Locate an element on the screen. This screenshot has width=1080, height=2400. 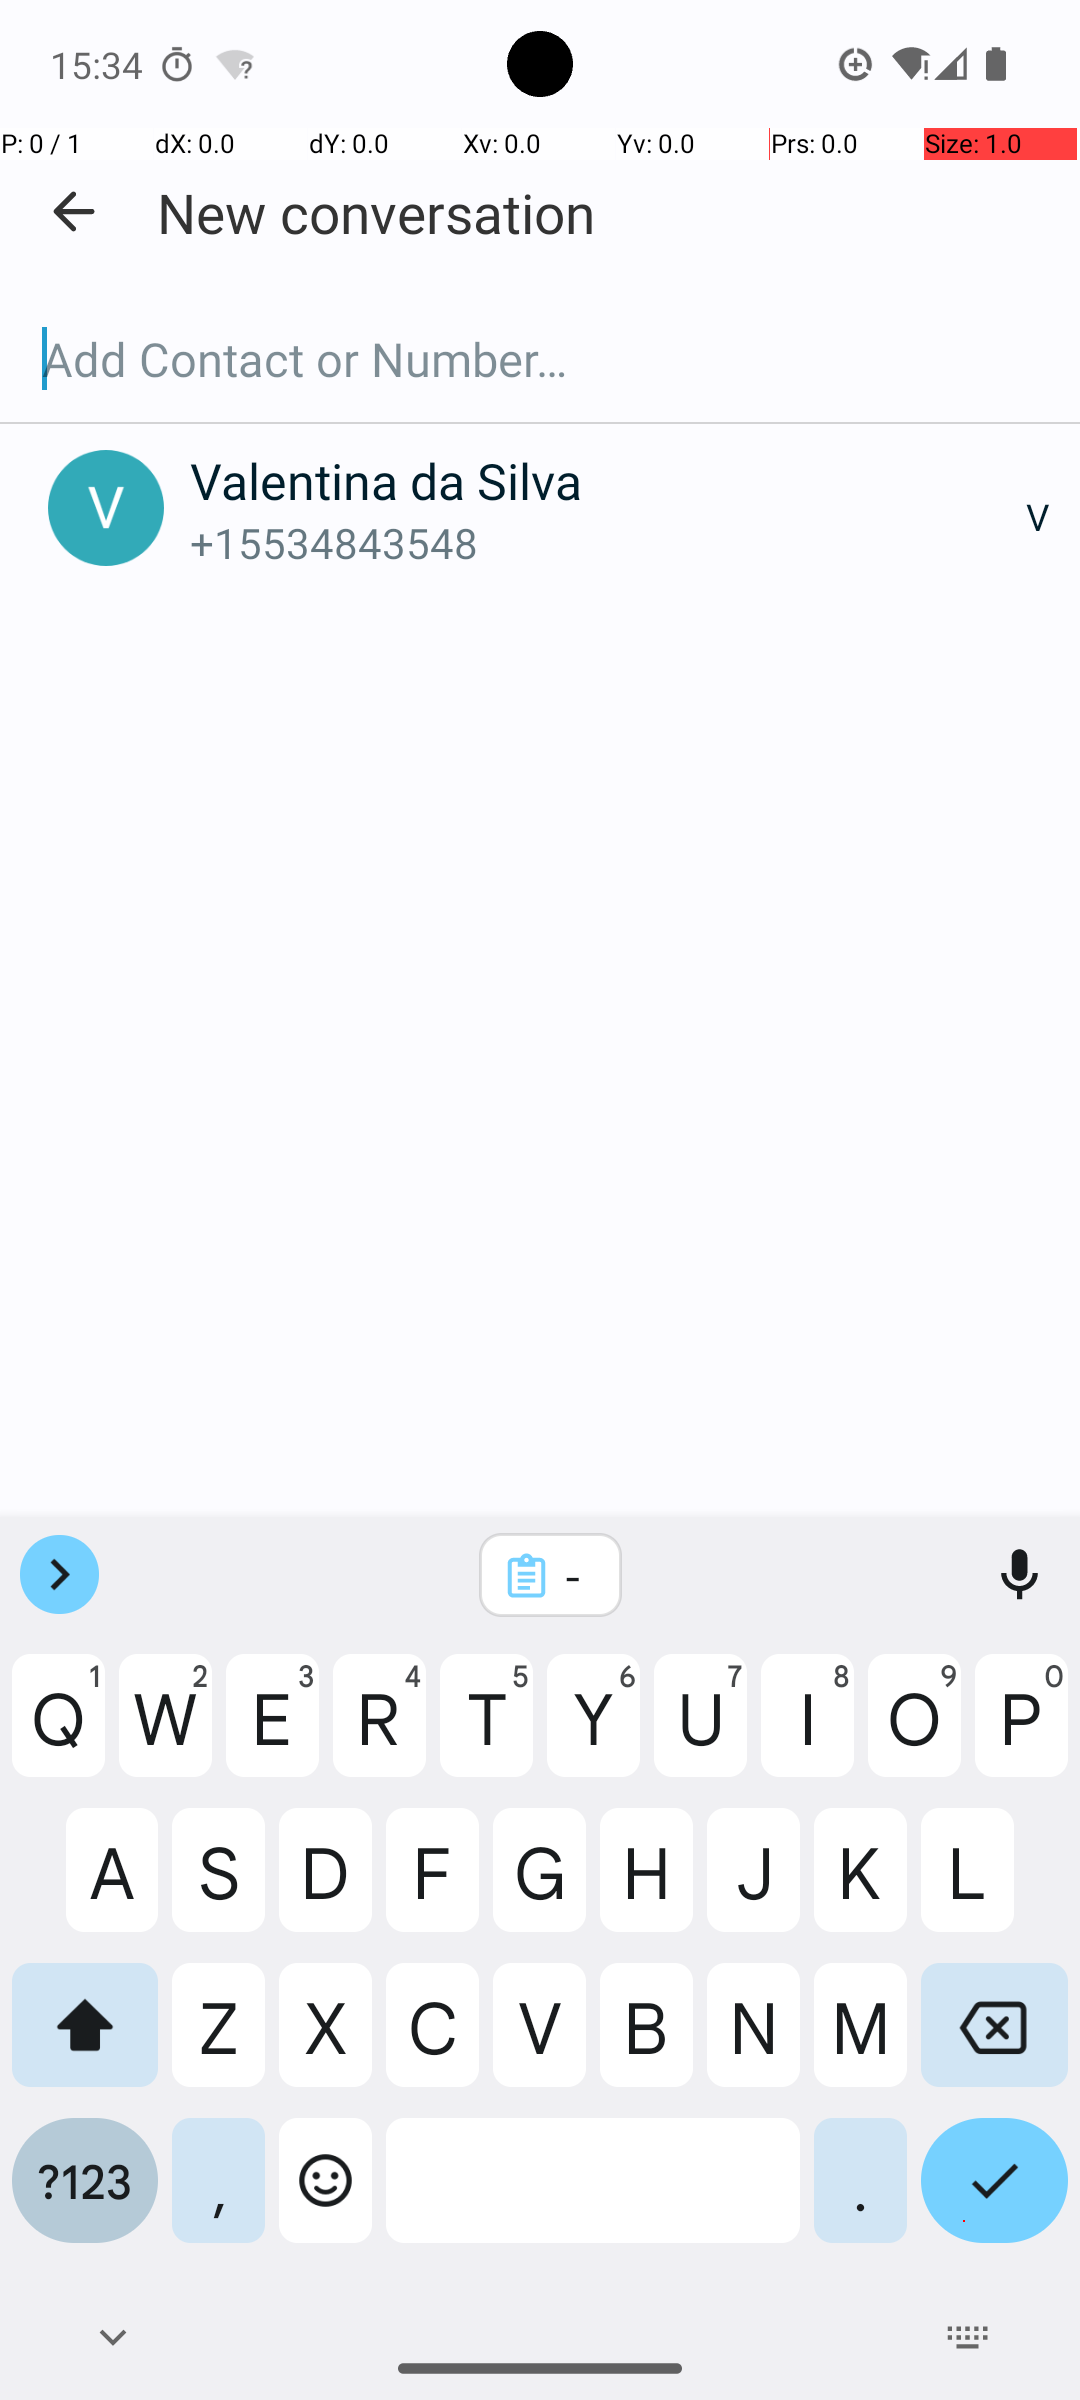
+15534843548 is located at coordinates (608, 542).